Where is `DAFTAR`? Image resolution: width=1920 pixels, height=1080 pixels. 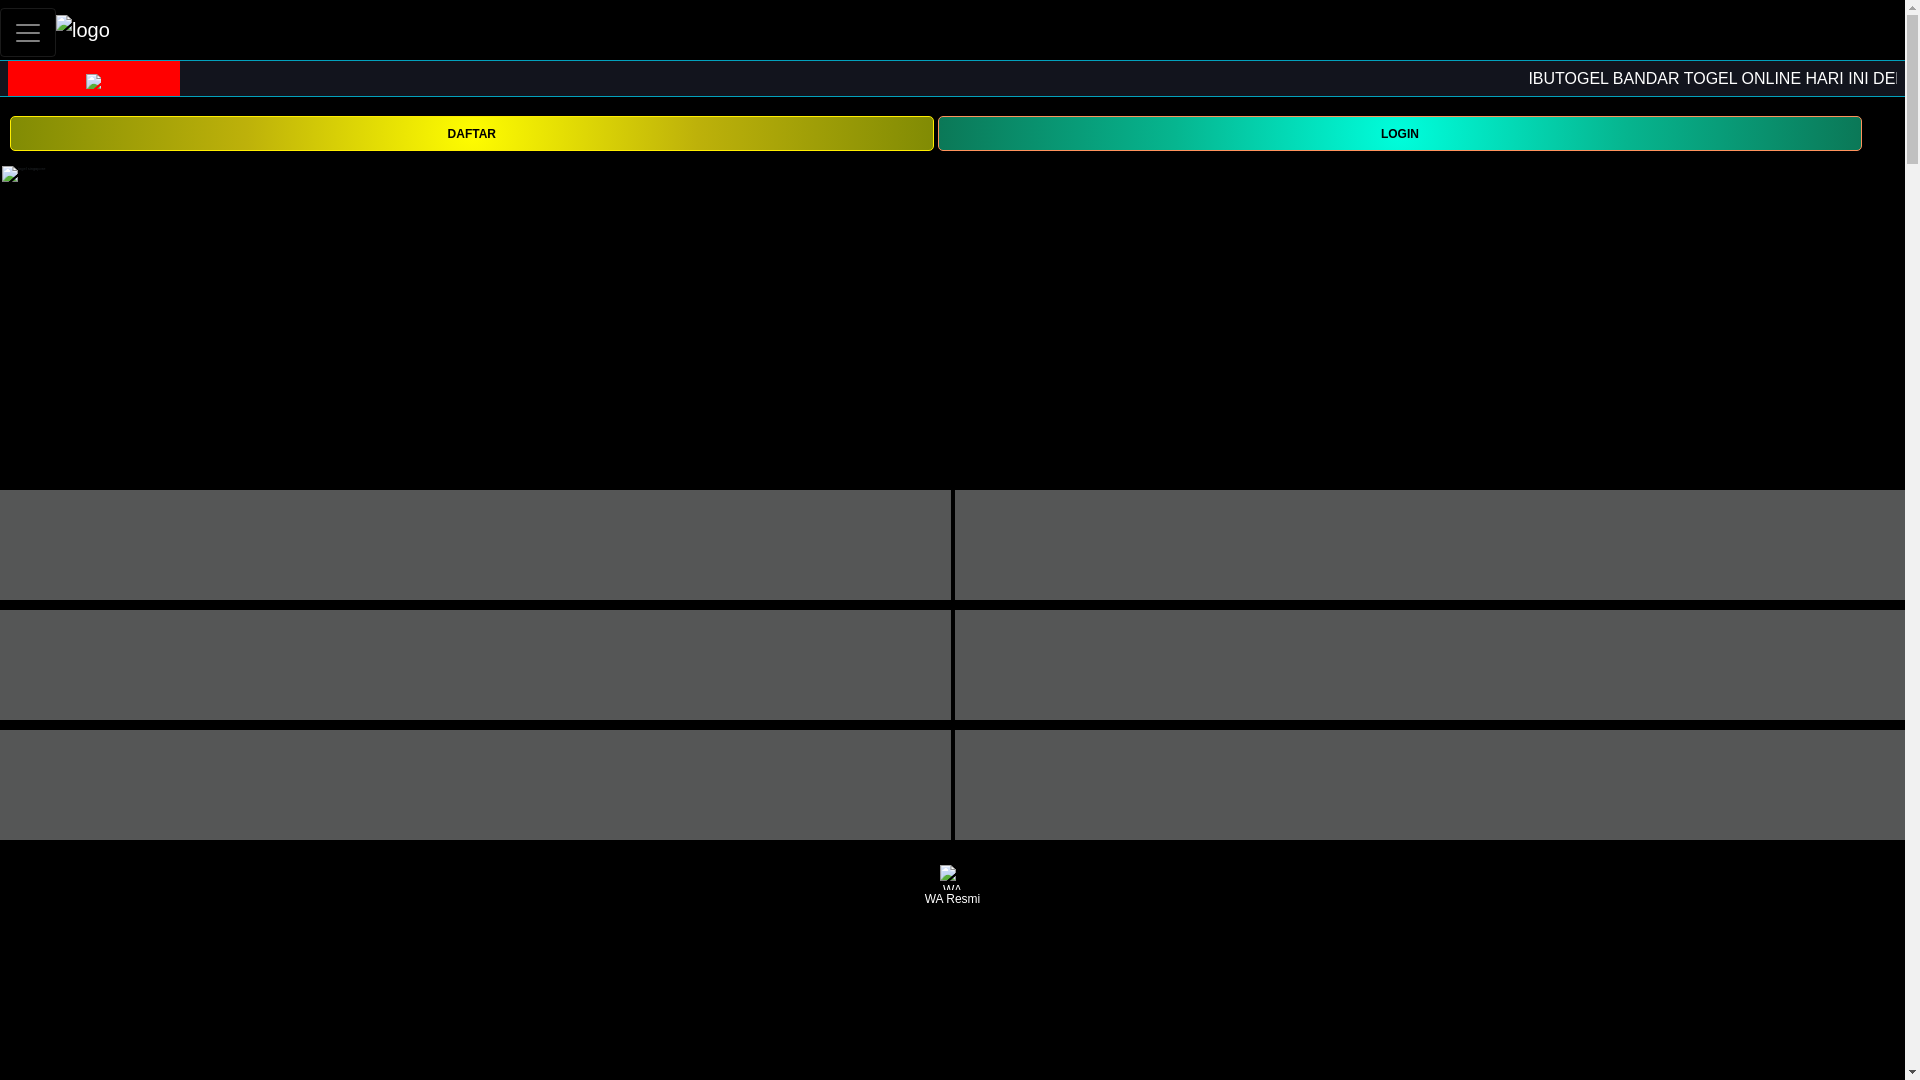 DAFTAR is located at coordinates (471, 133).